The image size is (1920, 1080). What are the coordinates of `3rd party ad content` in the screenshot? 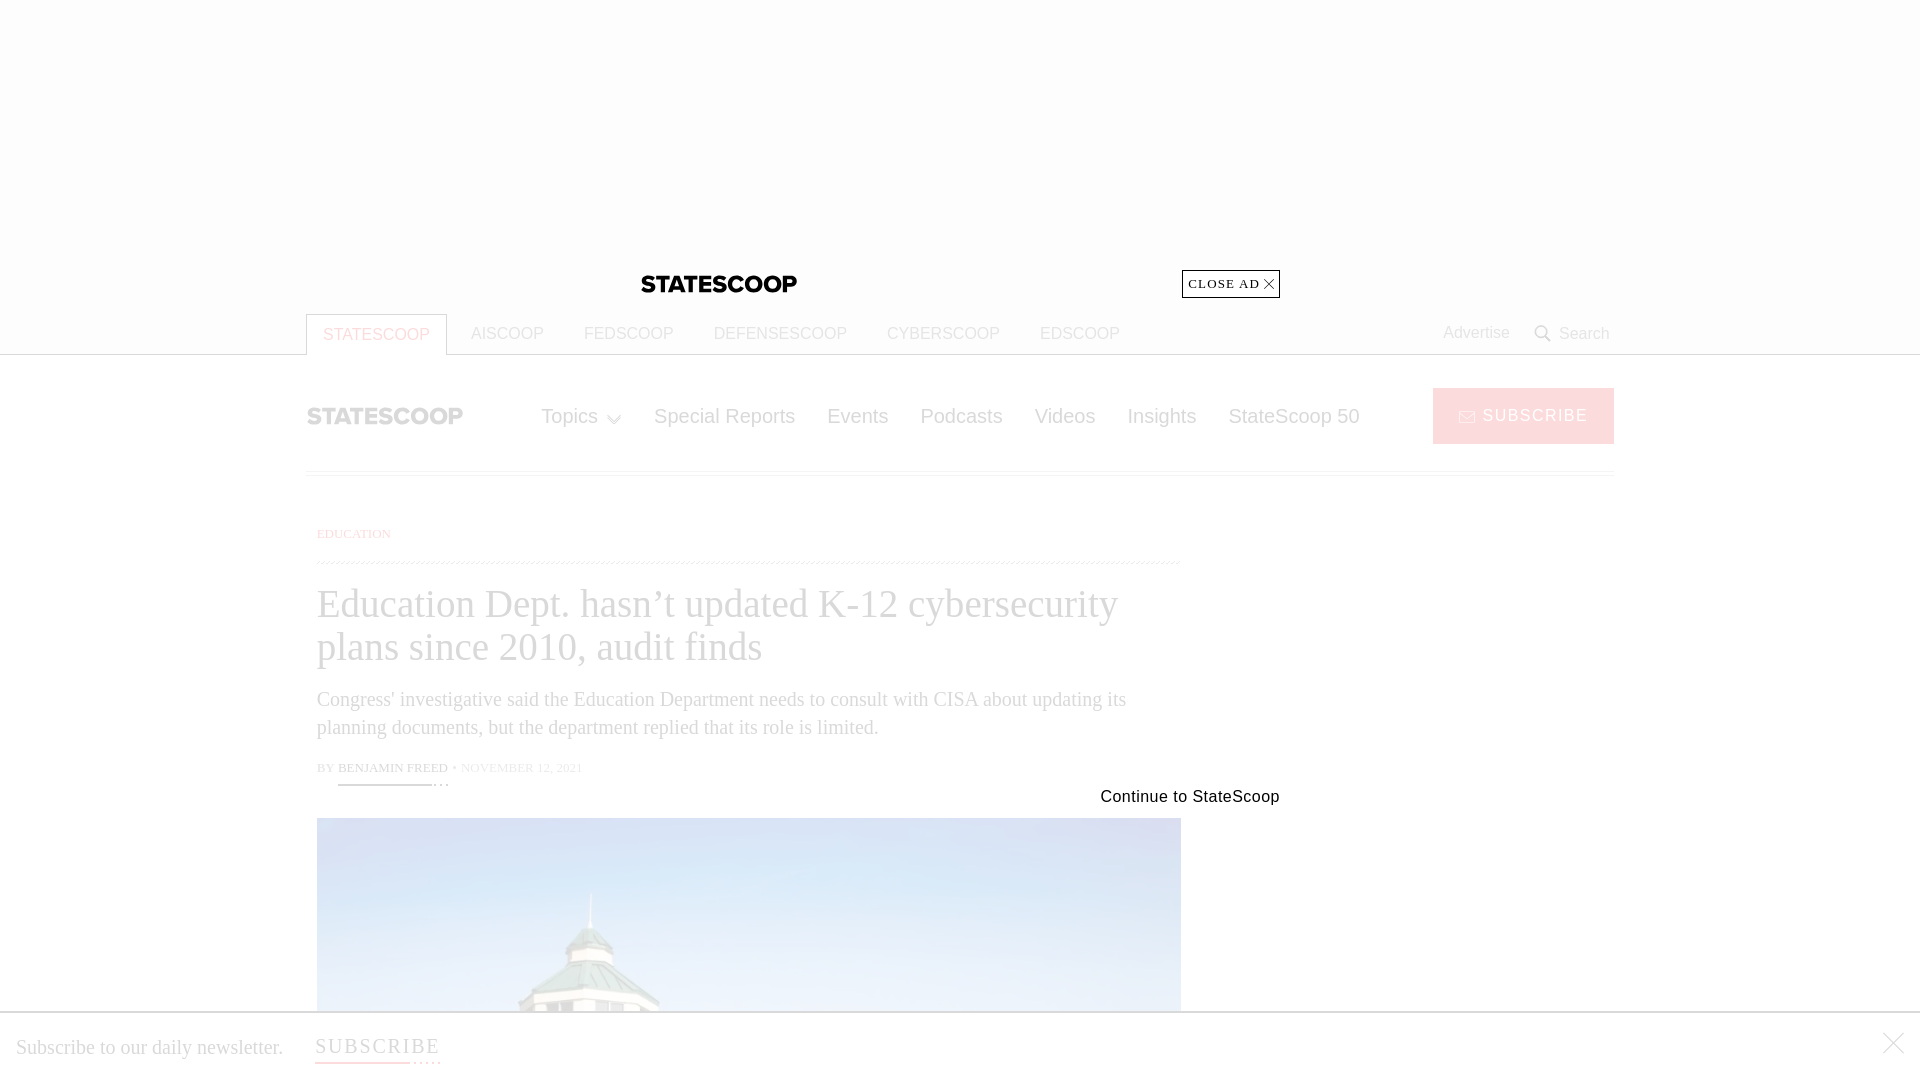 It's located at (960, 148).